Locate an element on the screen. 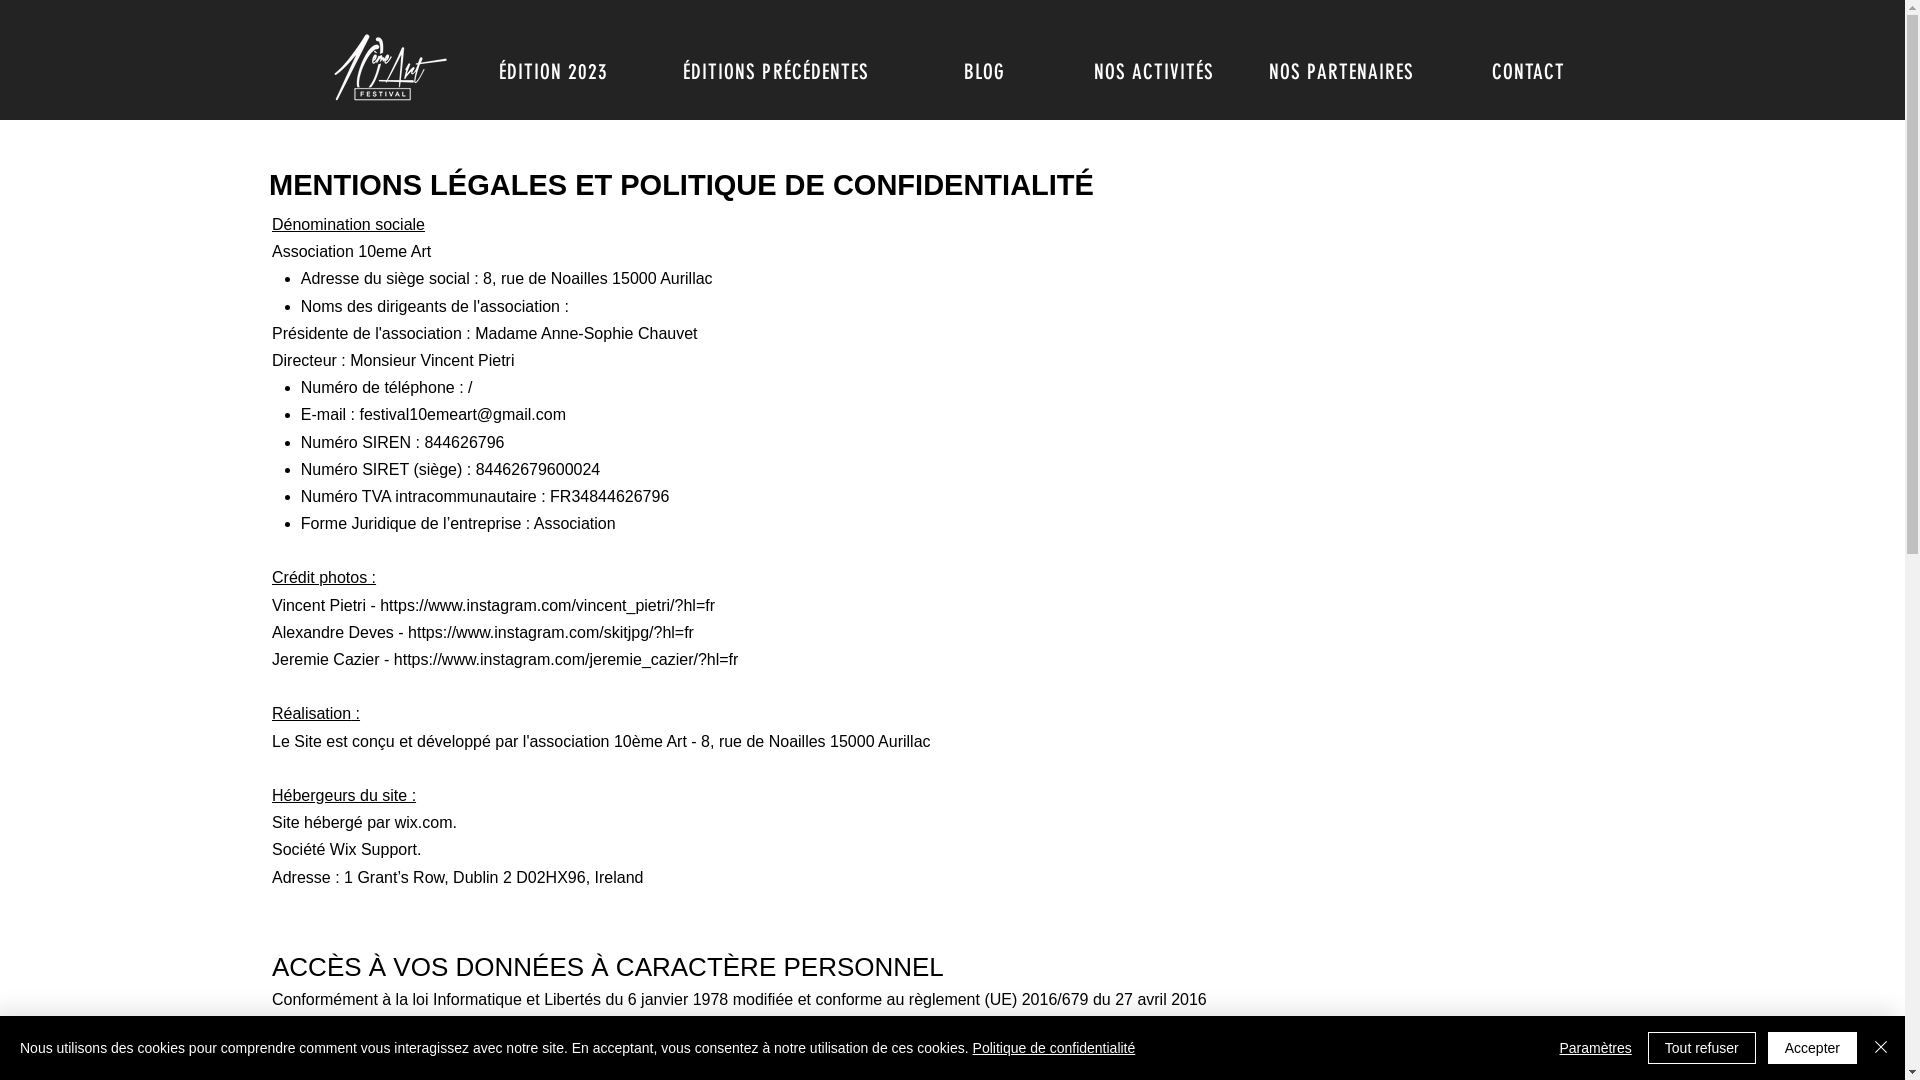 This screenshot has height=1080, width=1920. https://www.instagram.com/jeremie_cazier/?hl=fr is located at coordinates (566, 660).